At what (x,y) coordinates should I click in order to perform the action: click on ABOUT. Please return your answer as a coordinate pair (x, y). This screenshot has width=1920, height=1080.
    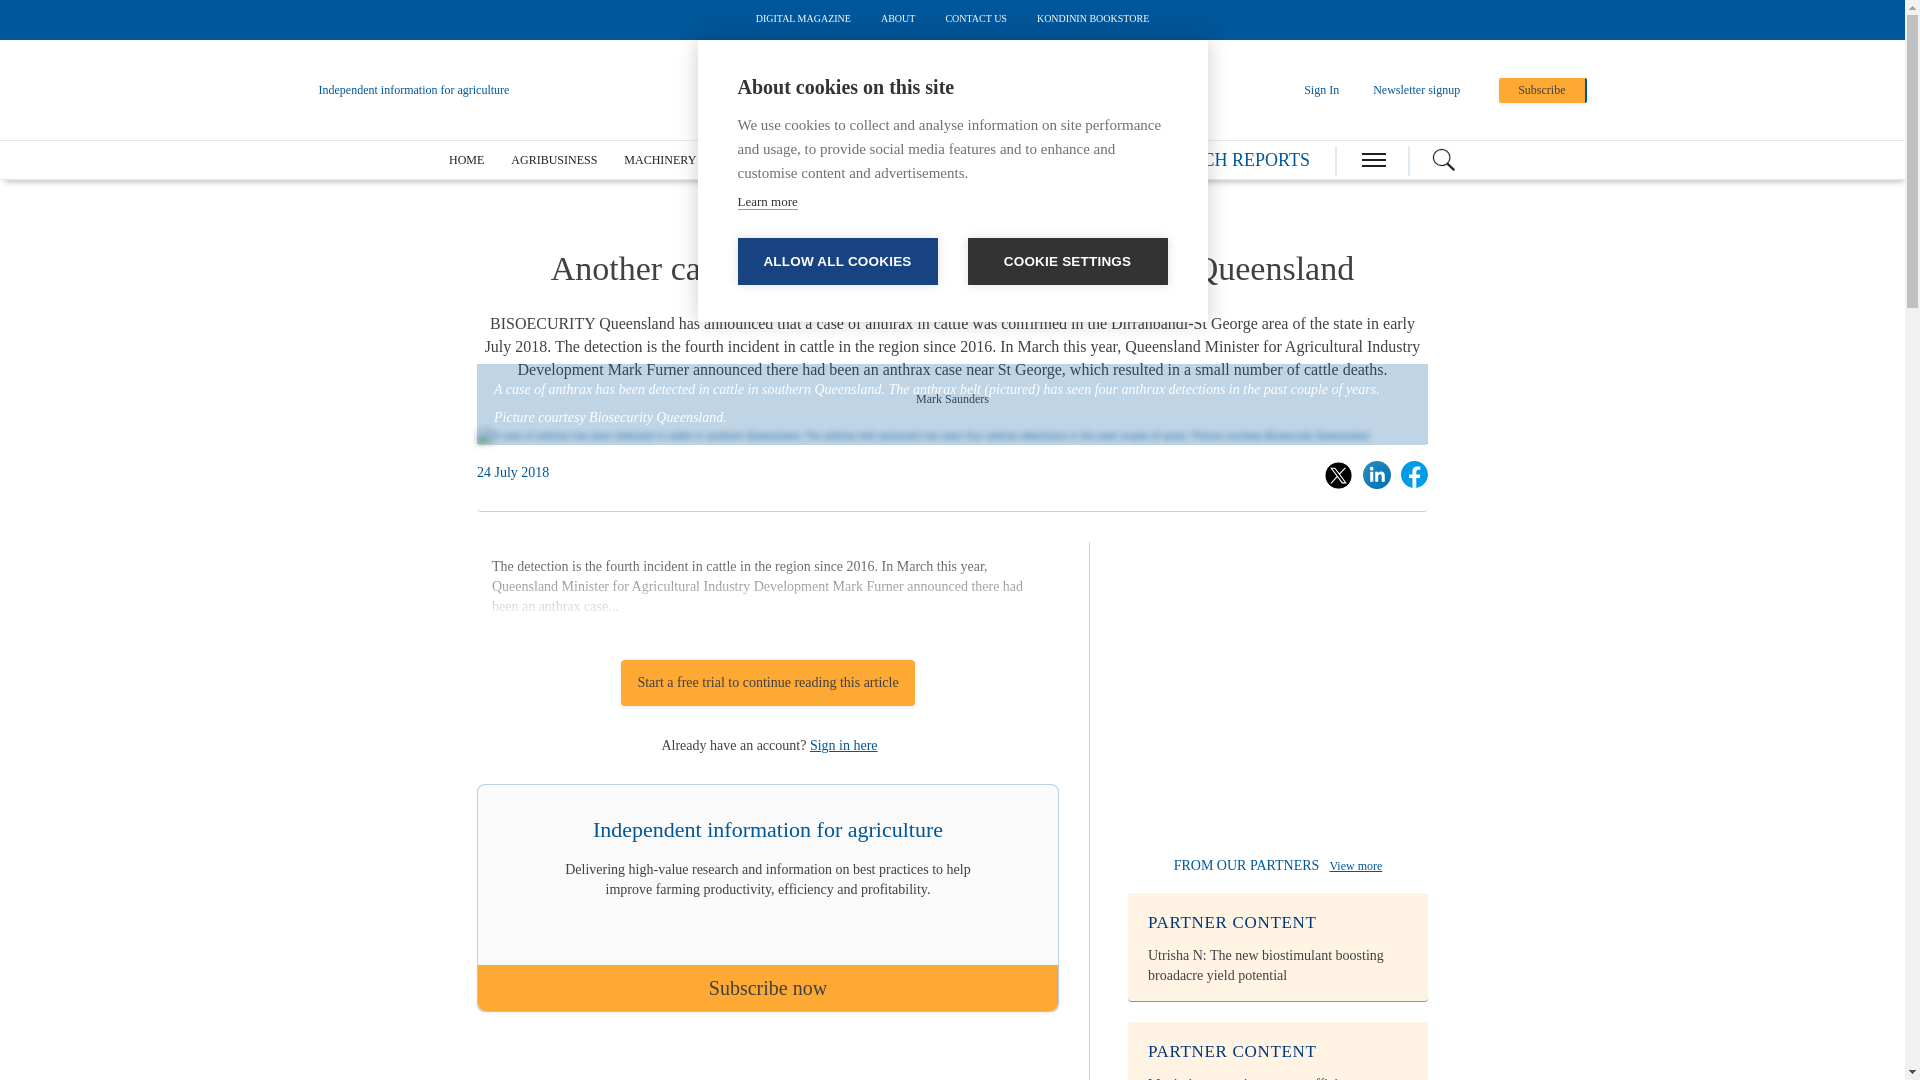
    Looking at the image, I should click on (898, 18).